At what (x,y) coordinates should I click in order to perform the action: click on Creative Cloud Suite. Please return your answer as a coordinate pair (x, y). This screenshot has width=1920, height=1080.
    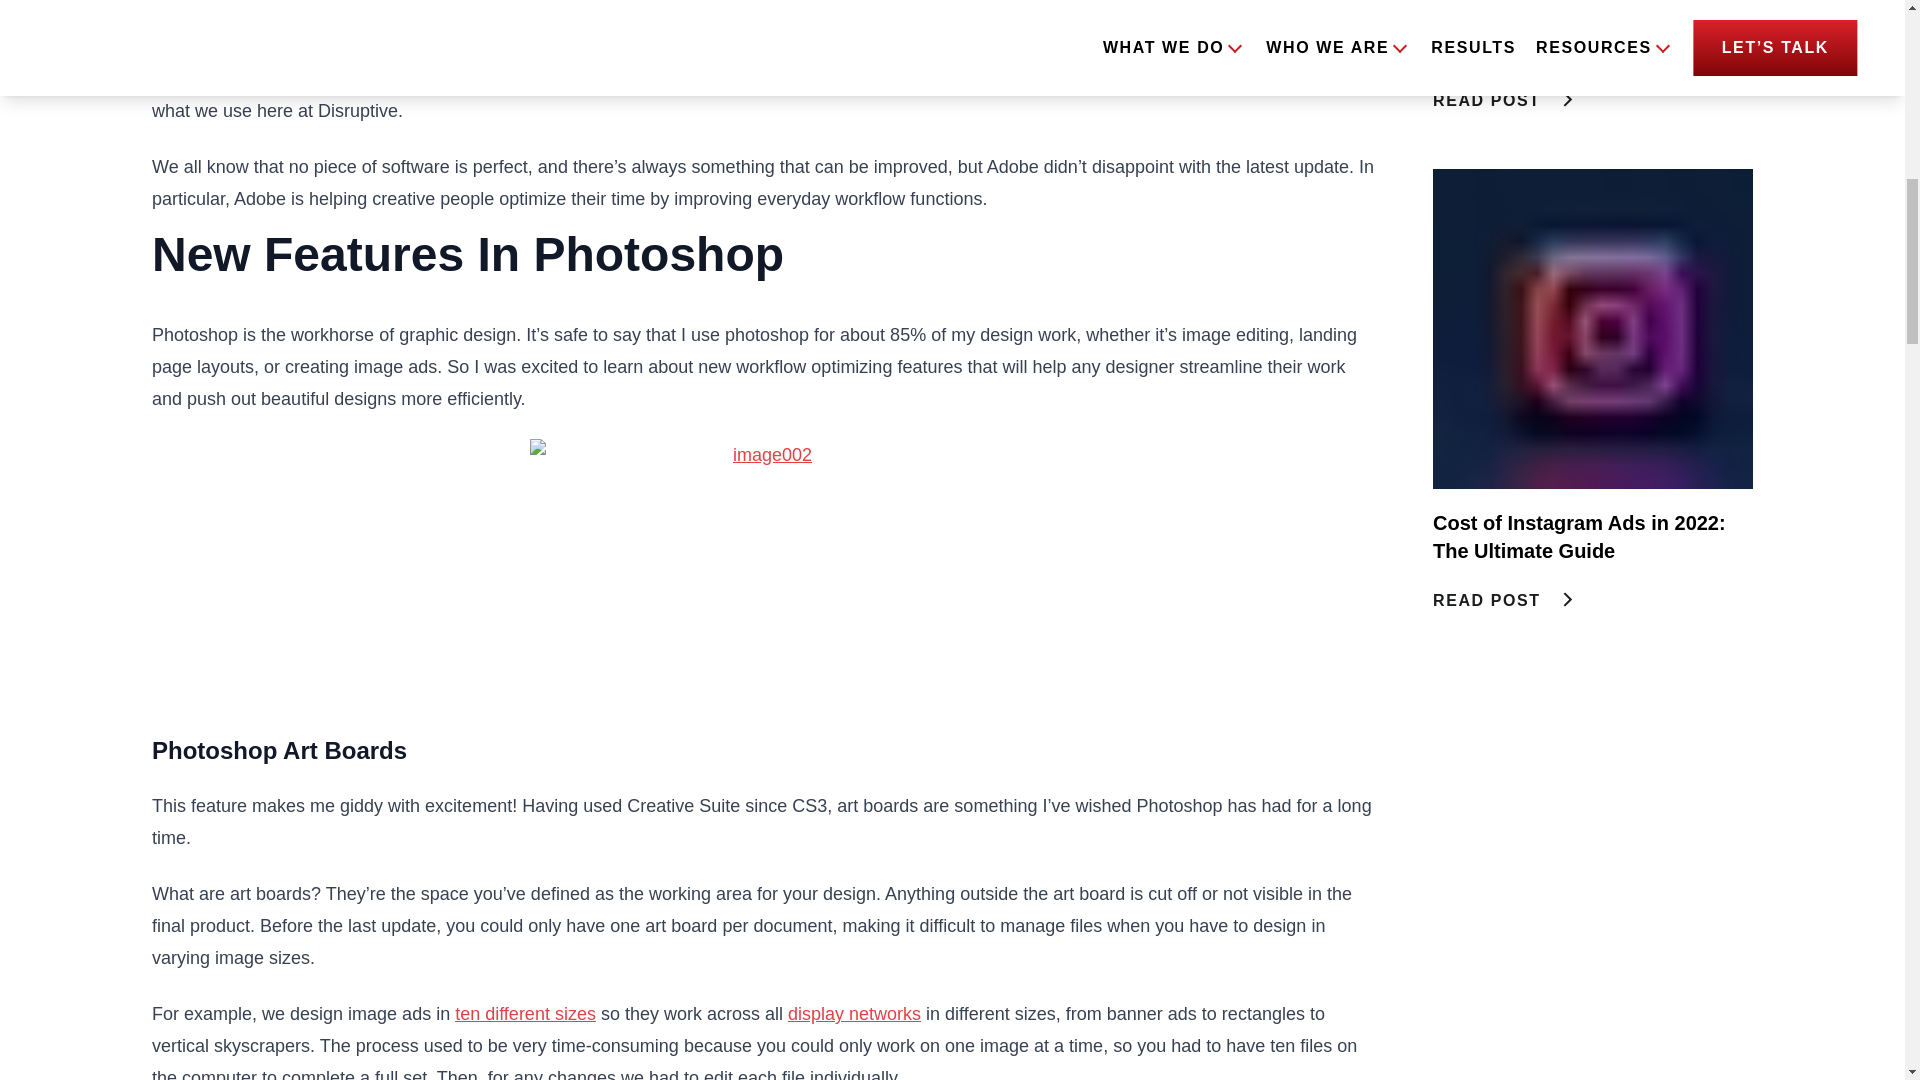
    Looking at the image, I should click on (1592, 392).